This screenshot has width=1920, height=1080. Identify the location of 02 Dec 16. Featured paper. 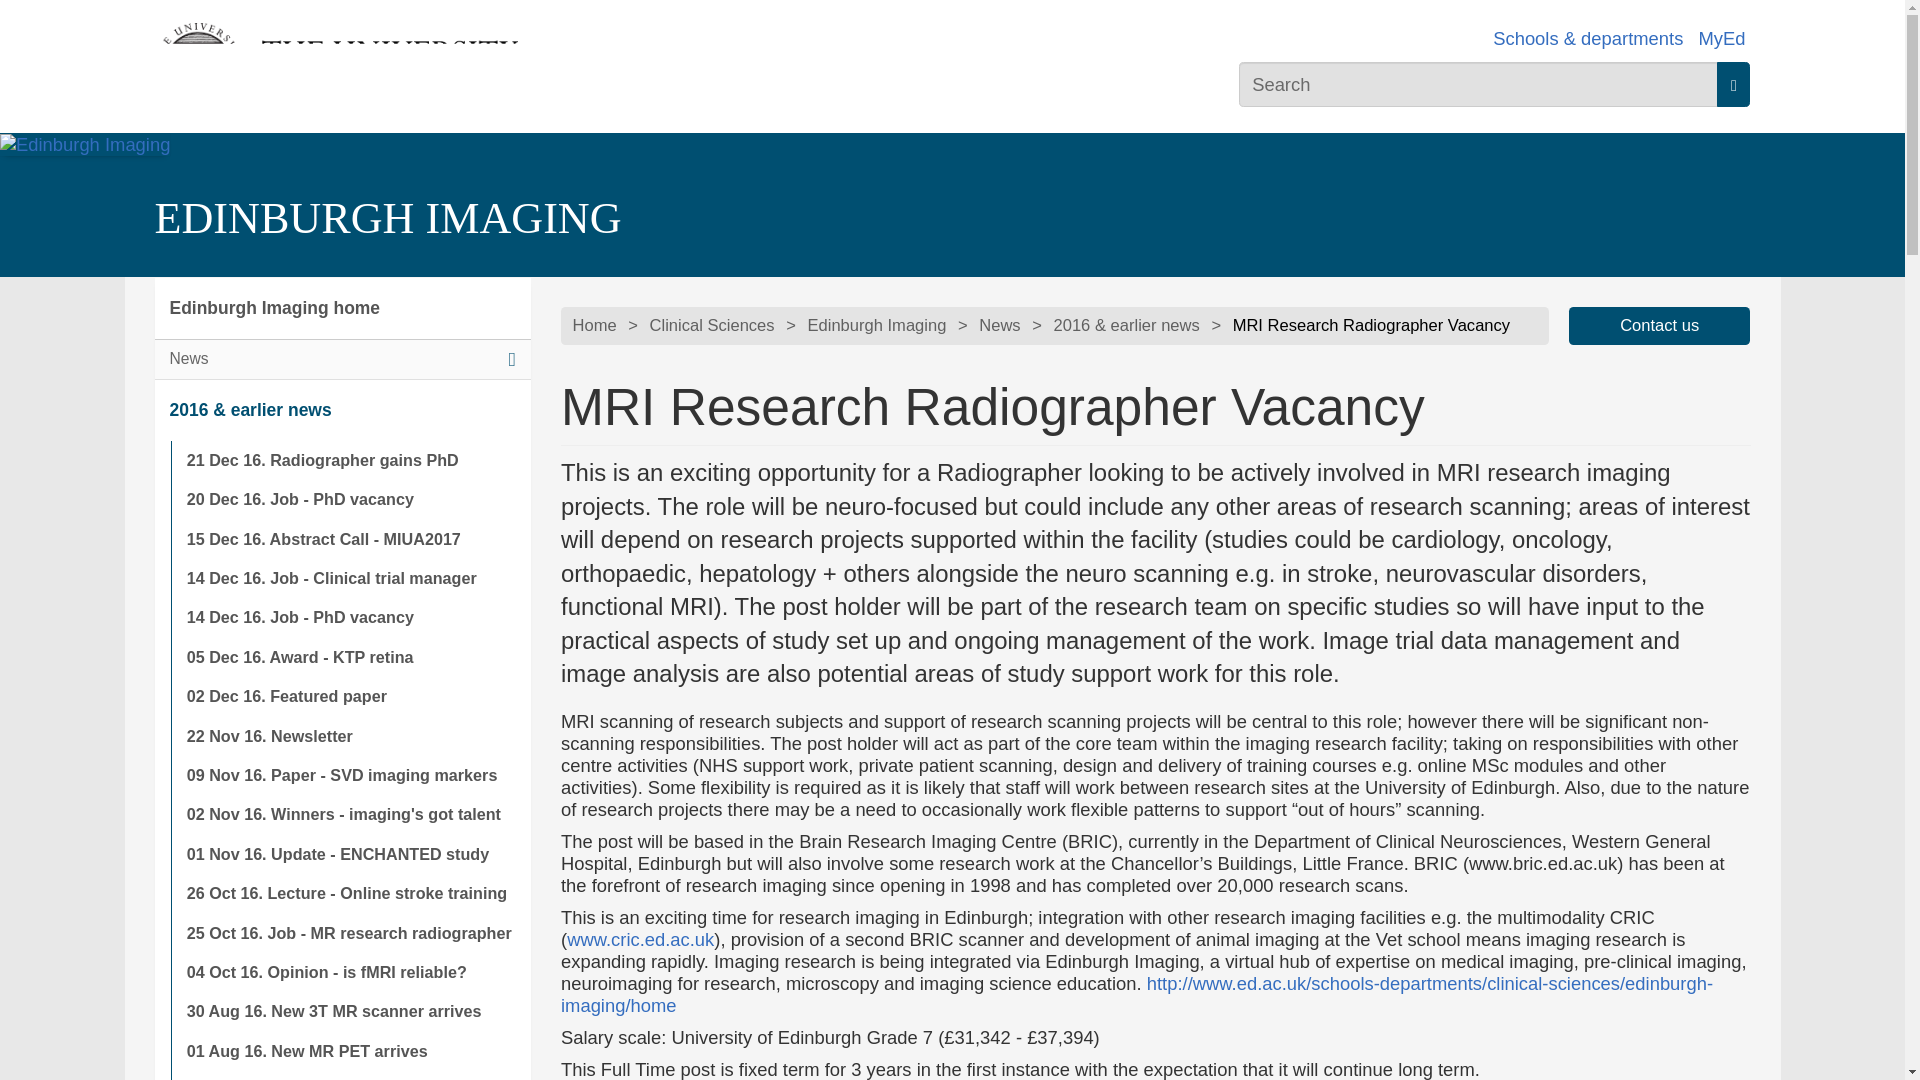
(350, 696).